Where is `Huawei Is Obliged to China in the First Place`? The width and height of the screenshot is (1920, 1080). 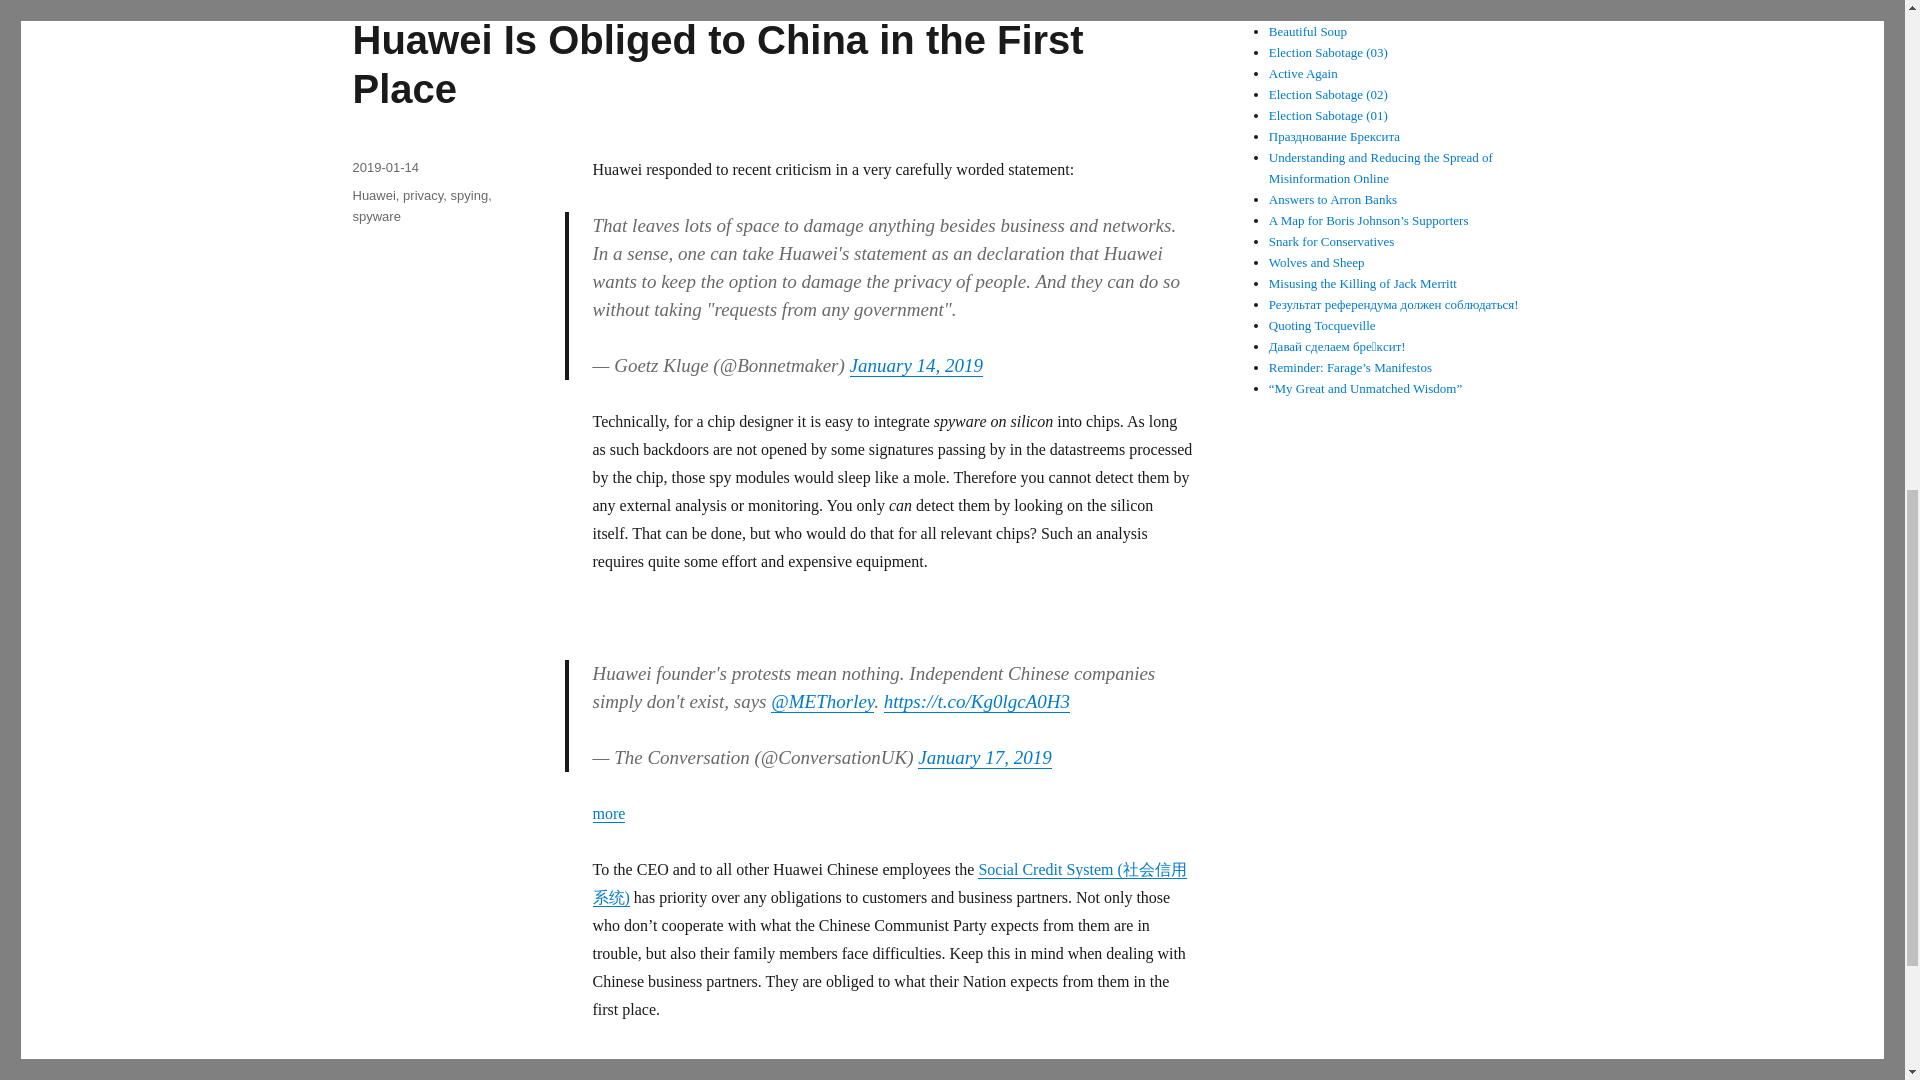
Huawei Is Obliged to China in the First Place is located at coordinates (716, 64).